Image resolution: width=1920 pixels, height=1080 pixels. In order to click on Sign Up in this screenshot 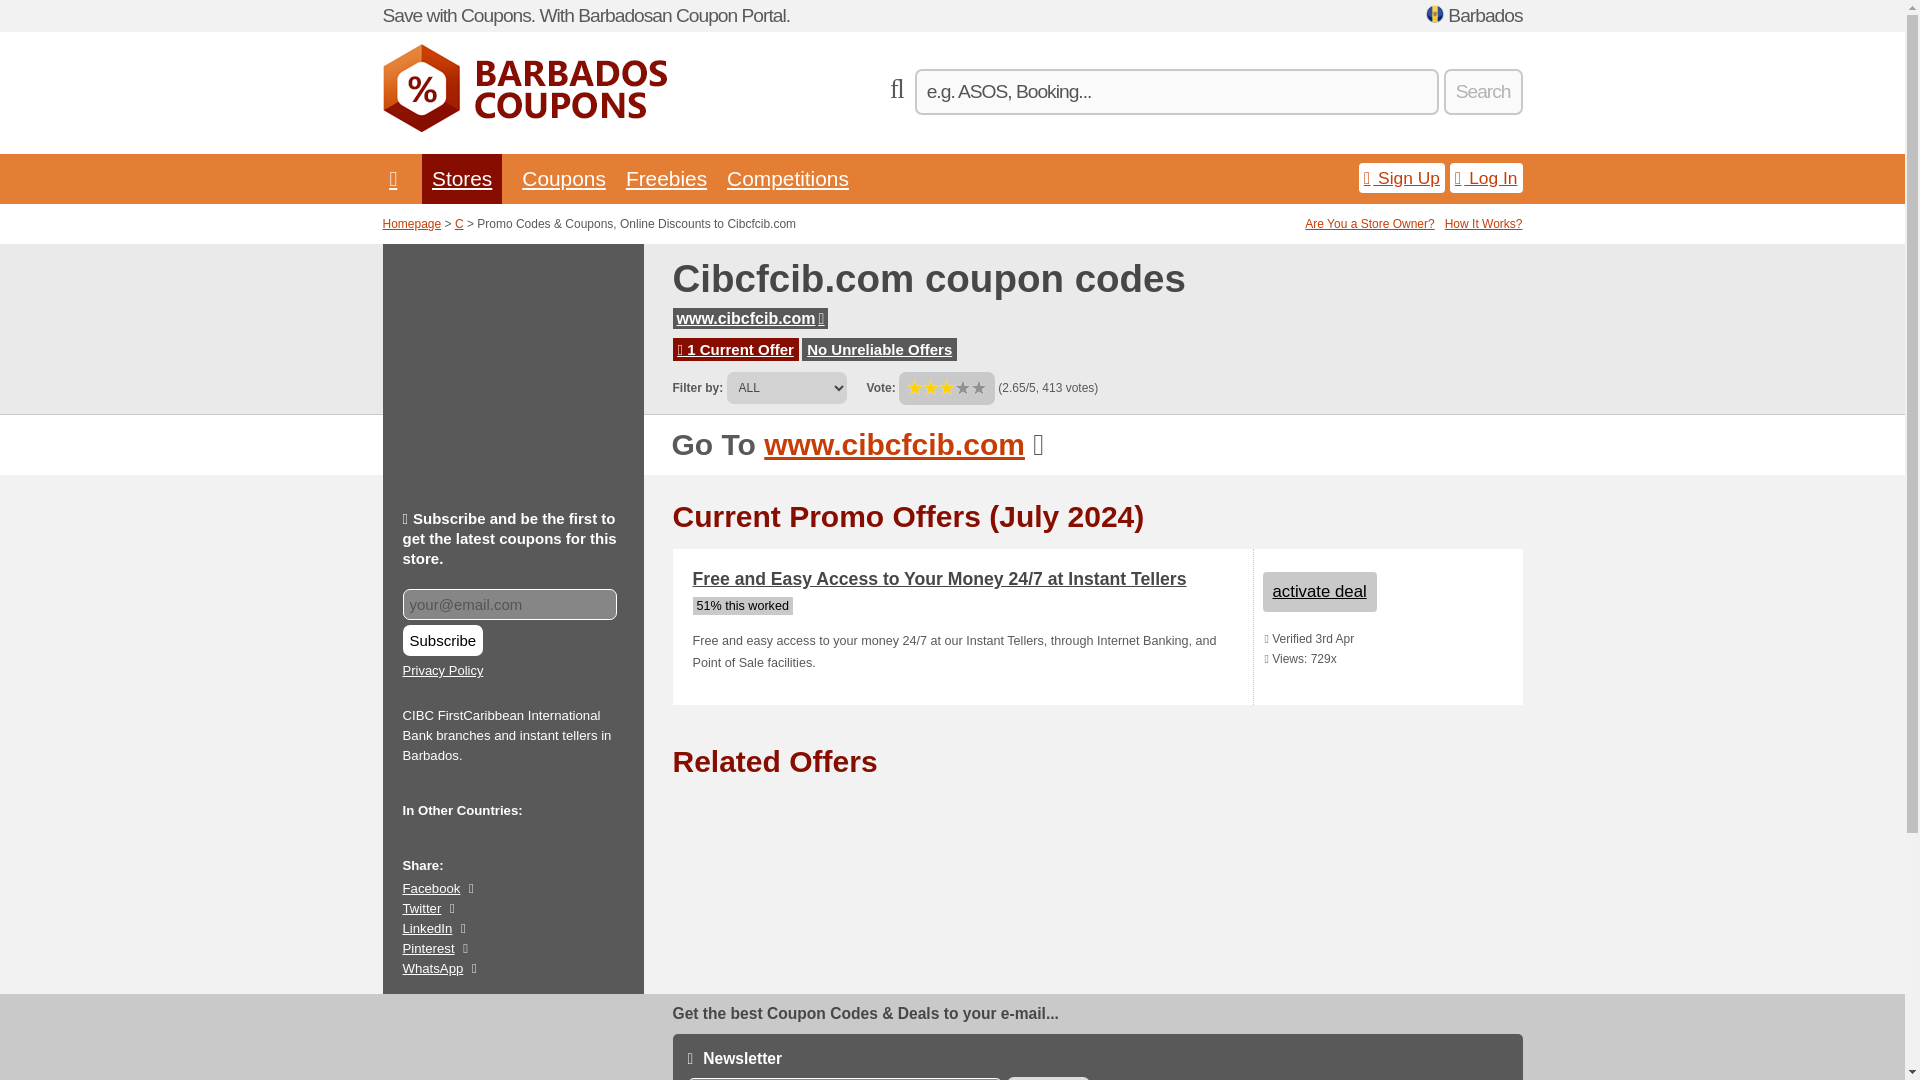, I will do `click(1402, 178)`.